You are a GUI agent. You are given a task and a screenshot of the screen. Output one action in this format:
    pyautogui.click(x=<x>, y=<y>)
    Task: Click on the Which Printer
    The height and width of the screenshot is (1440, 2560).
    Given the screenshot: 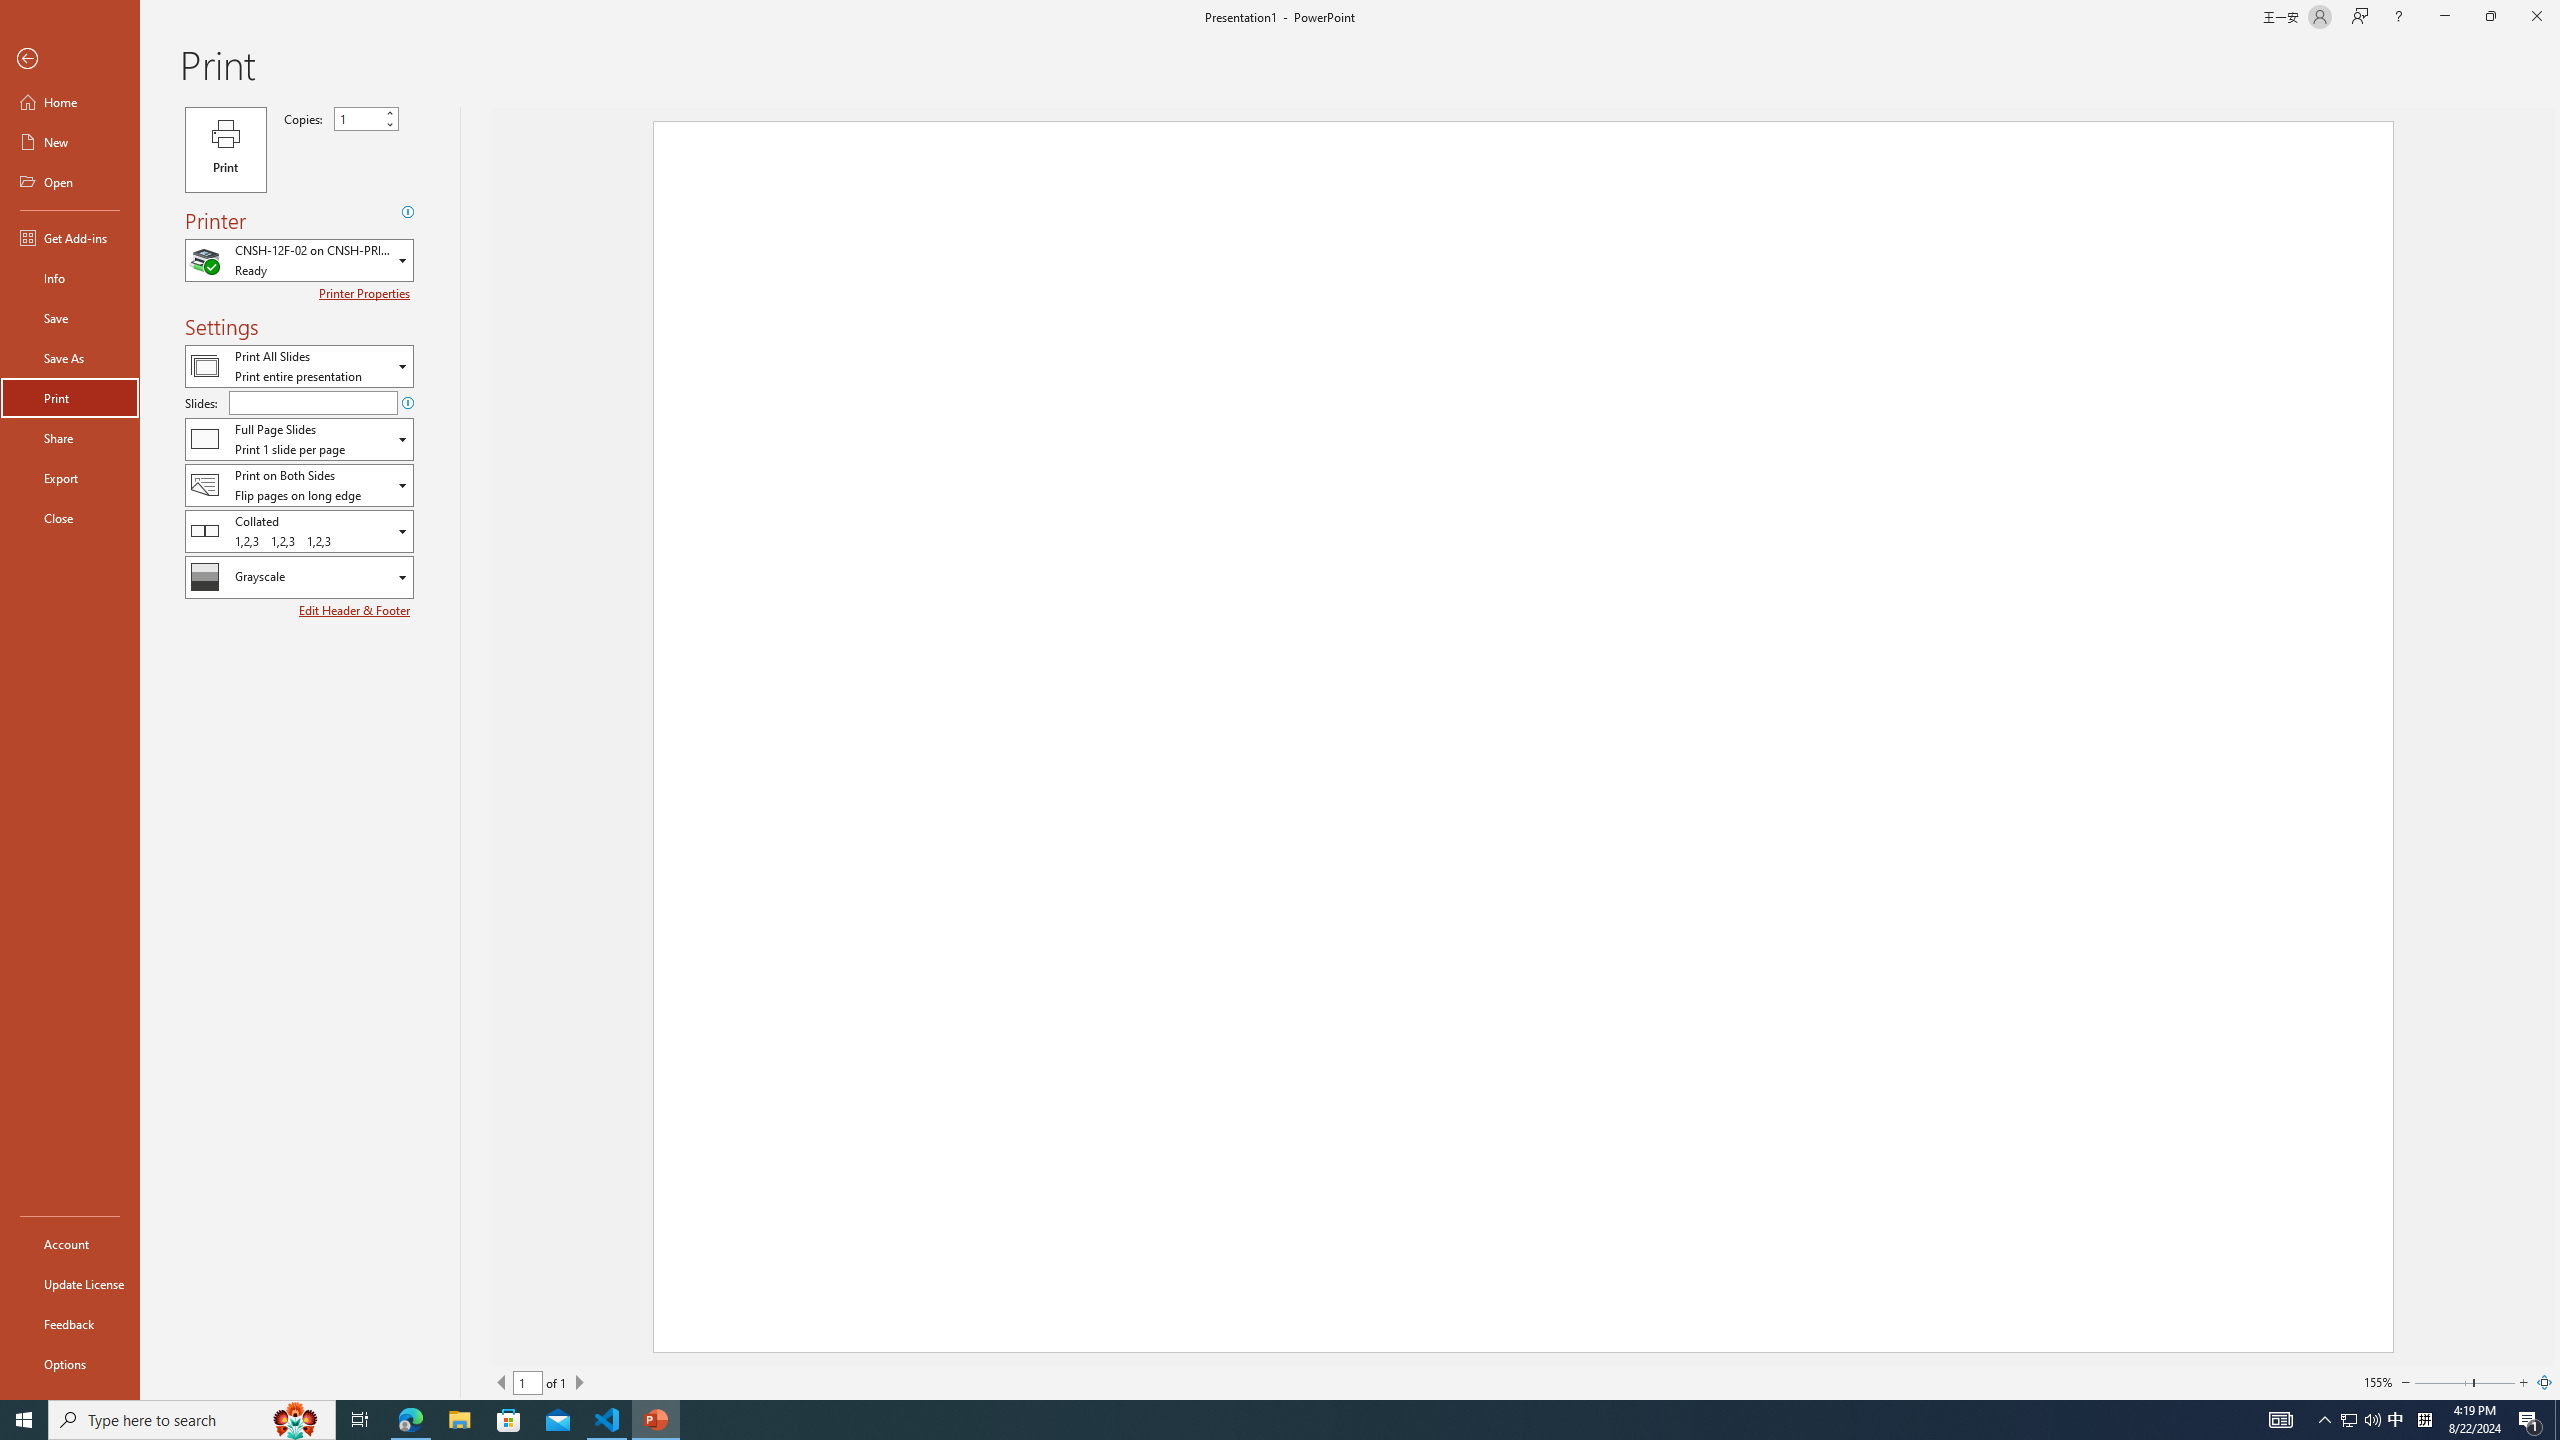 What is the action you would take?
    pyautogui.click(x=299, y=260)
    